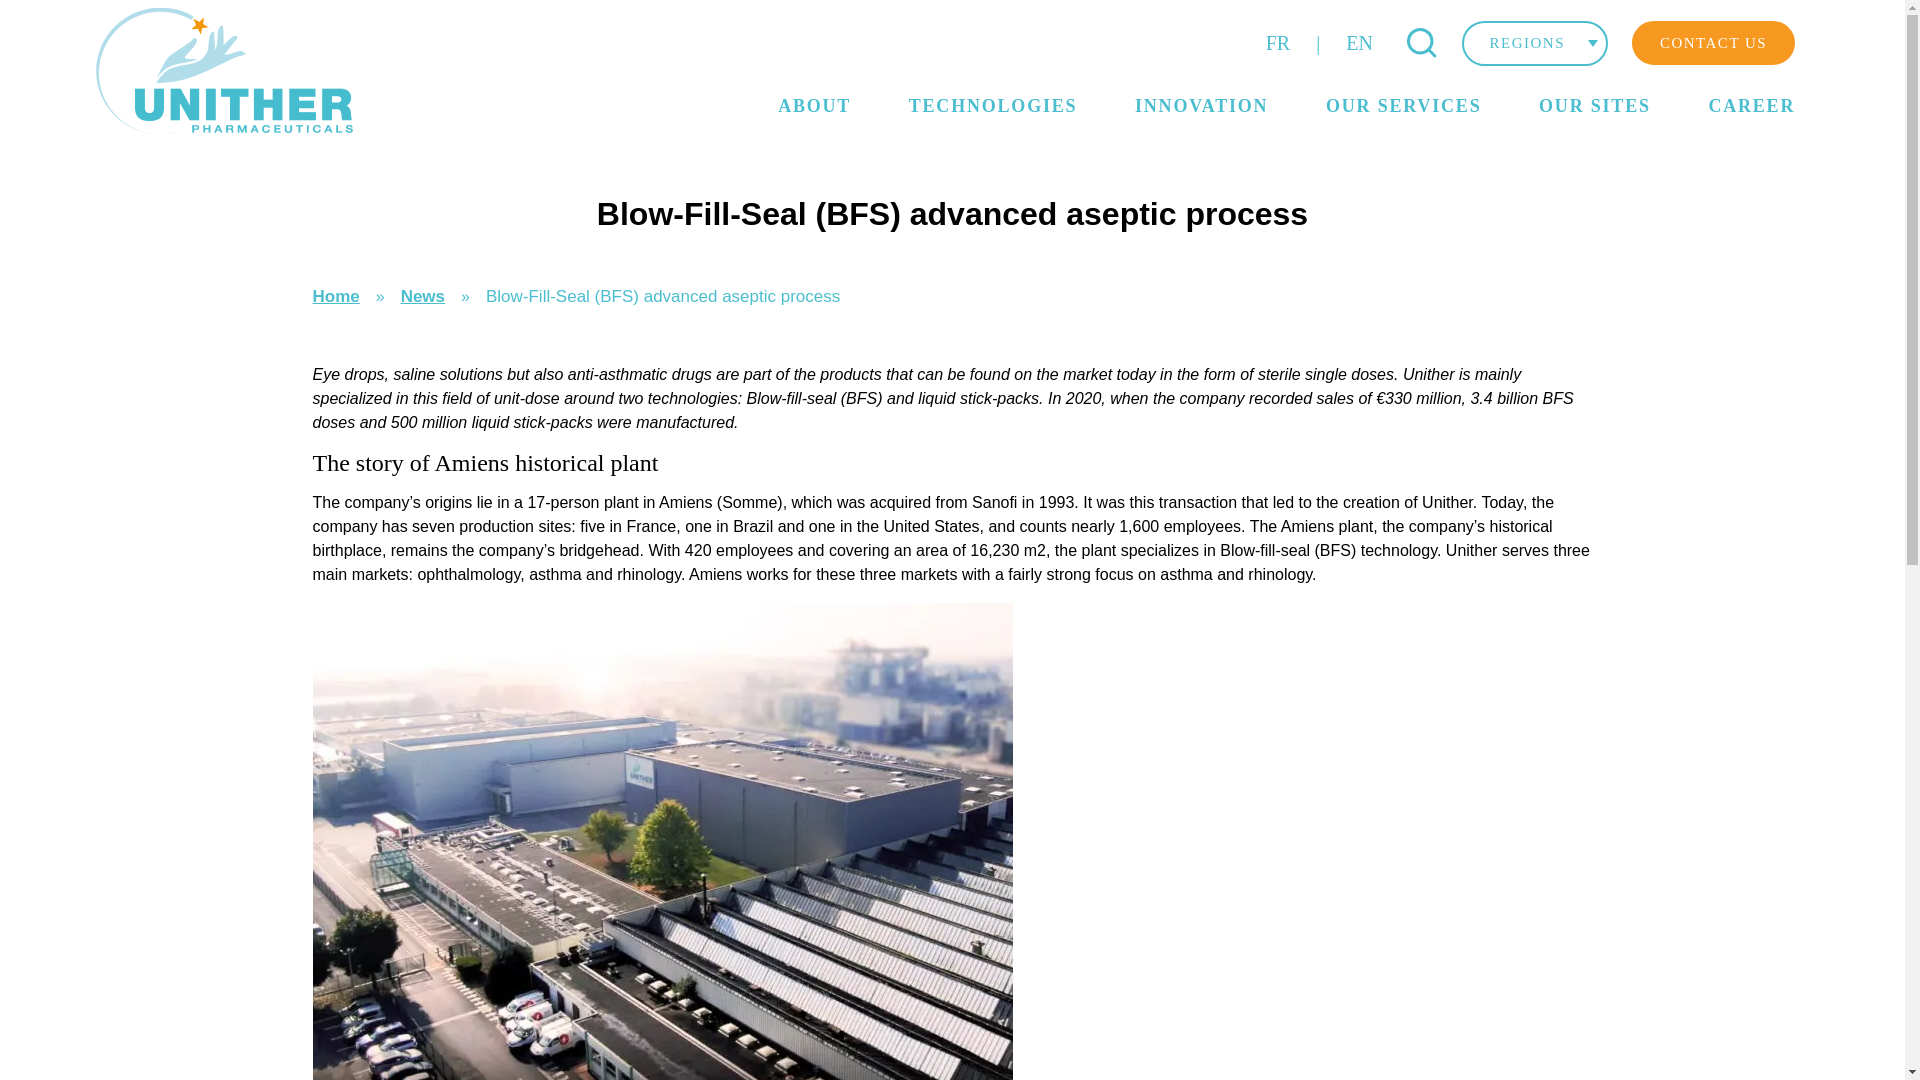 Image resolution: width=1920 pixels, height=1080 pixels. What do you see at coordinates (1595, 106) in the screenshot?
I see `OUR SITES` at bounding box center [1595, 106].